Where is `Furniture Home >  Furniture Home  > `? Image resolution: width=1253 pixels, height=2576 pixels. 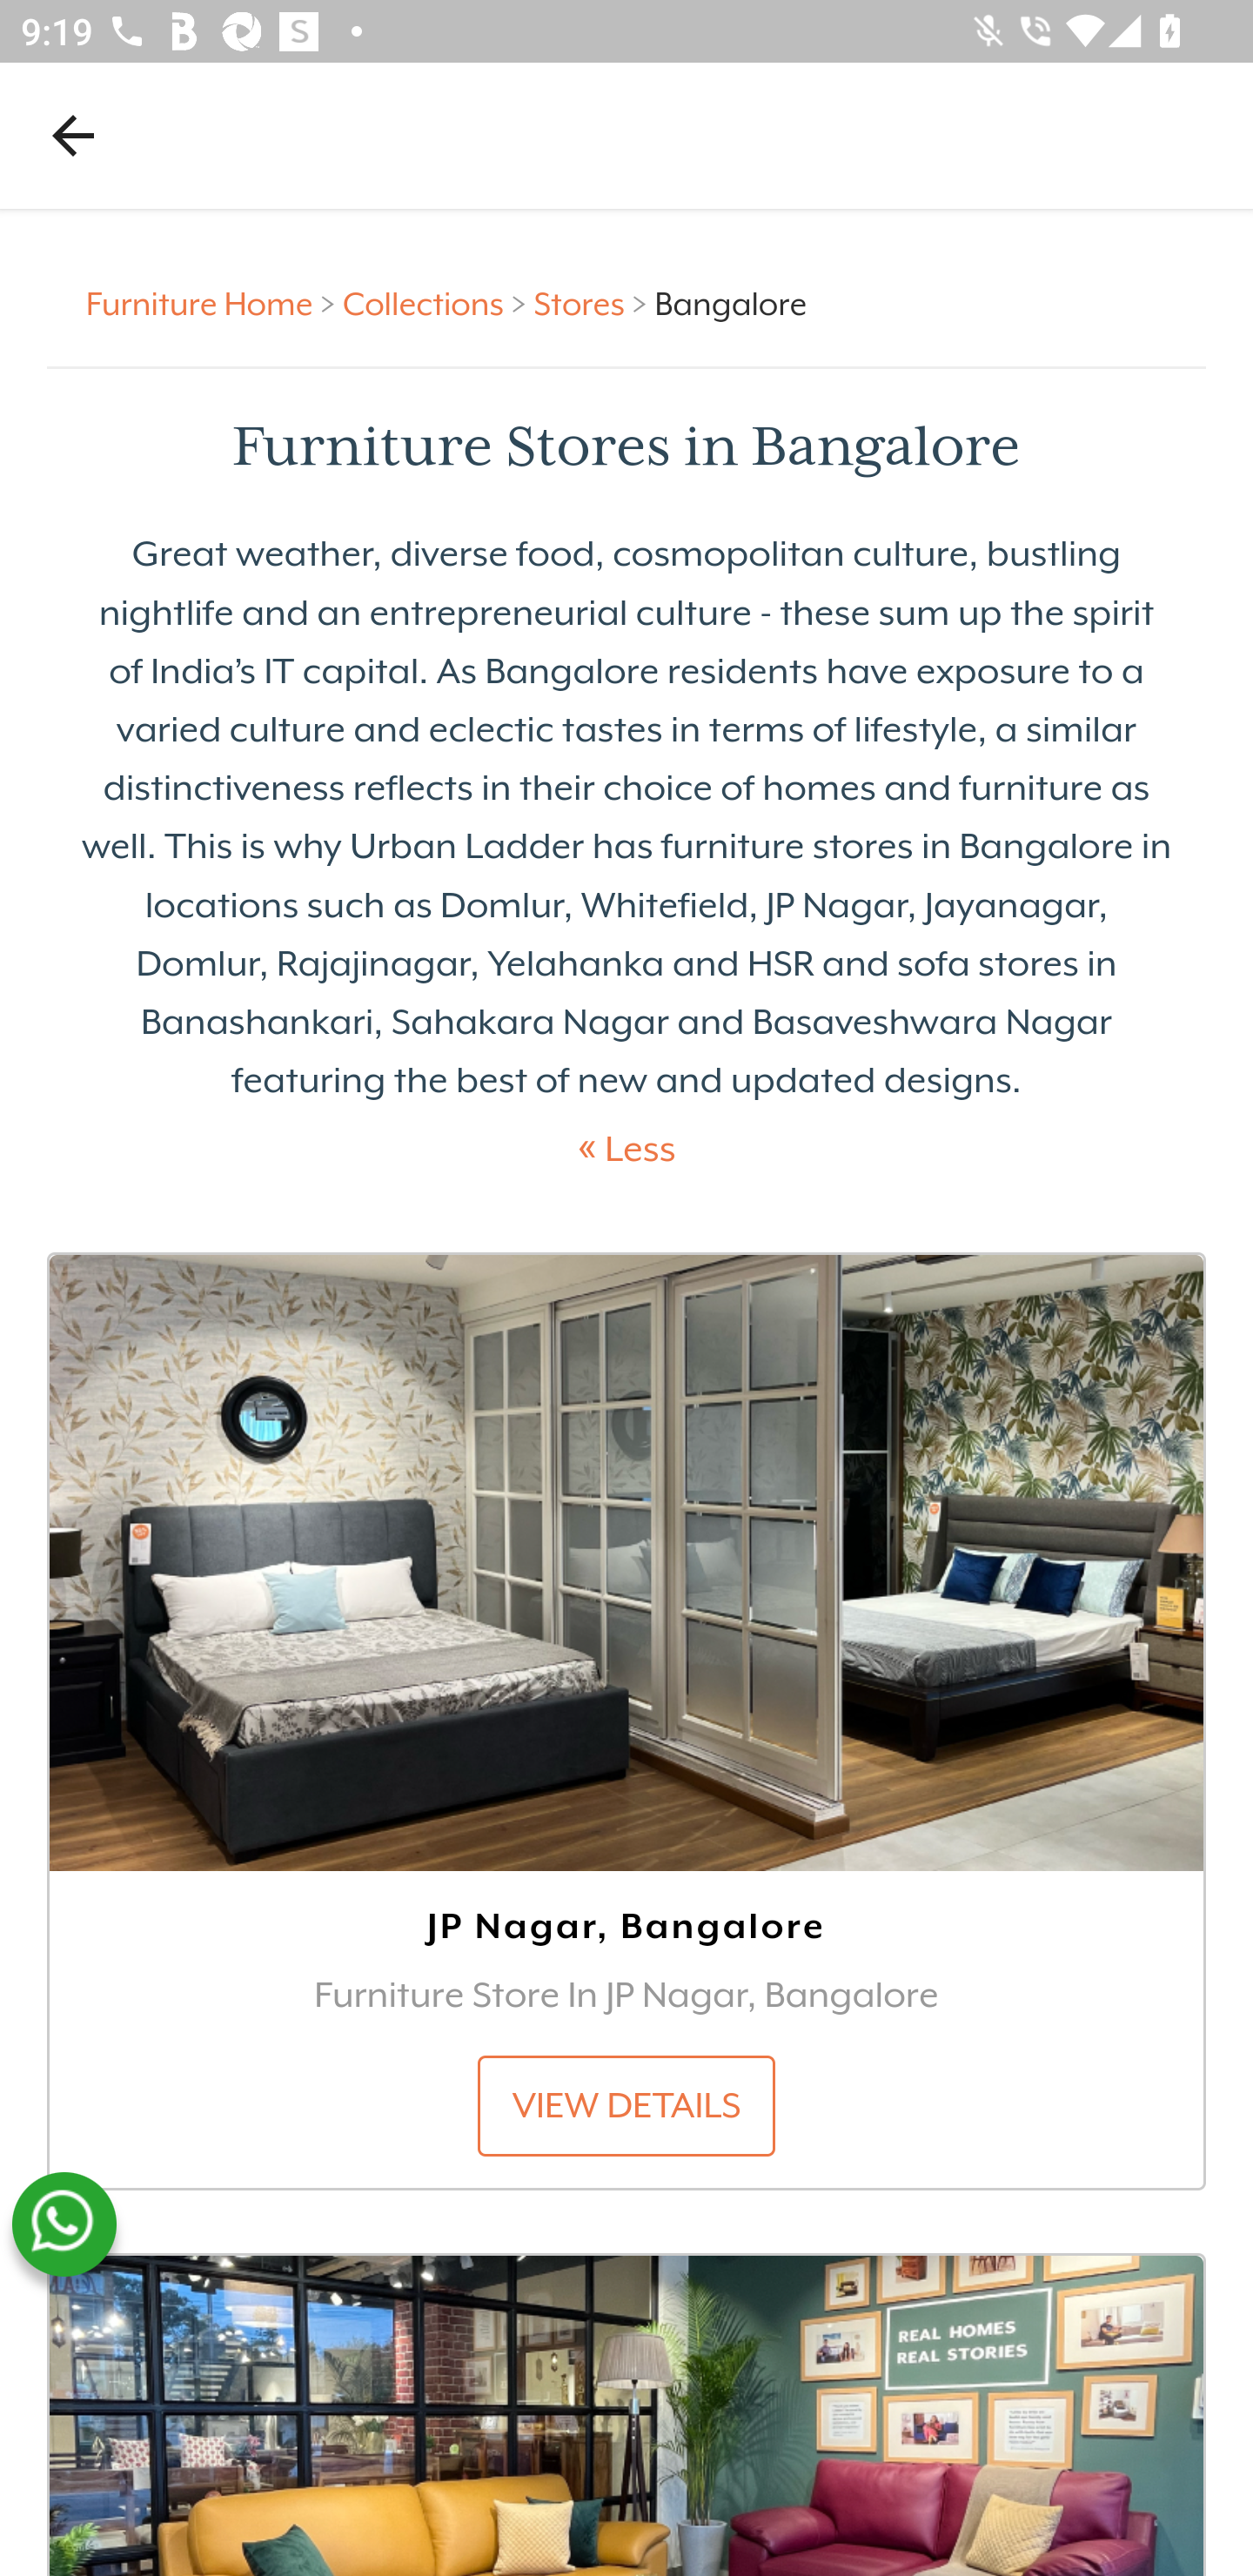
Furniture Home >  Furniture Home  >  is located at coordinates (216, 303).